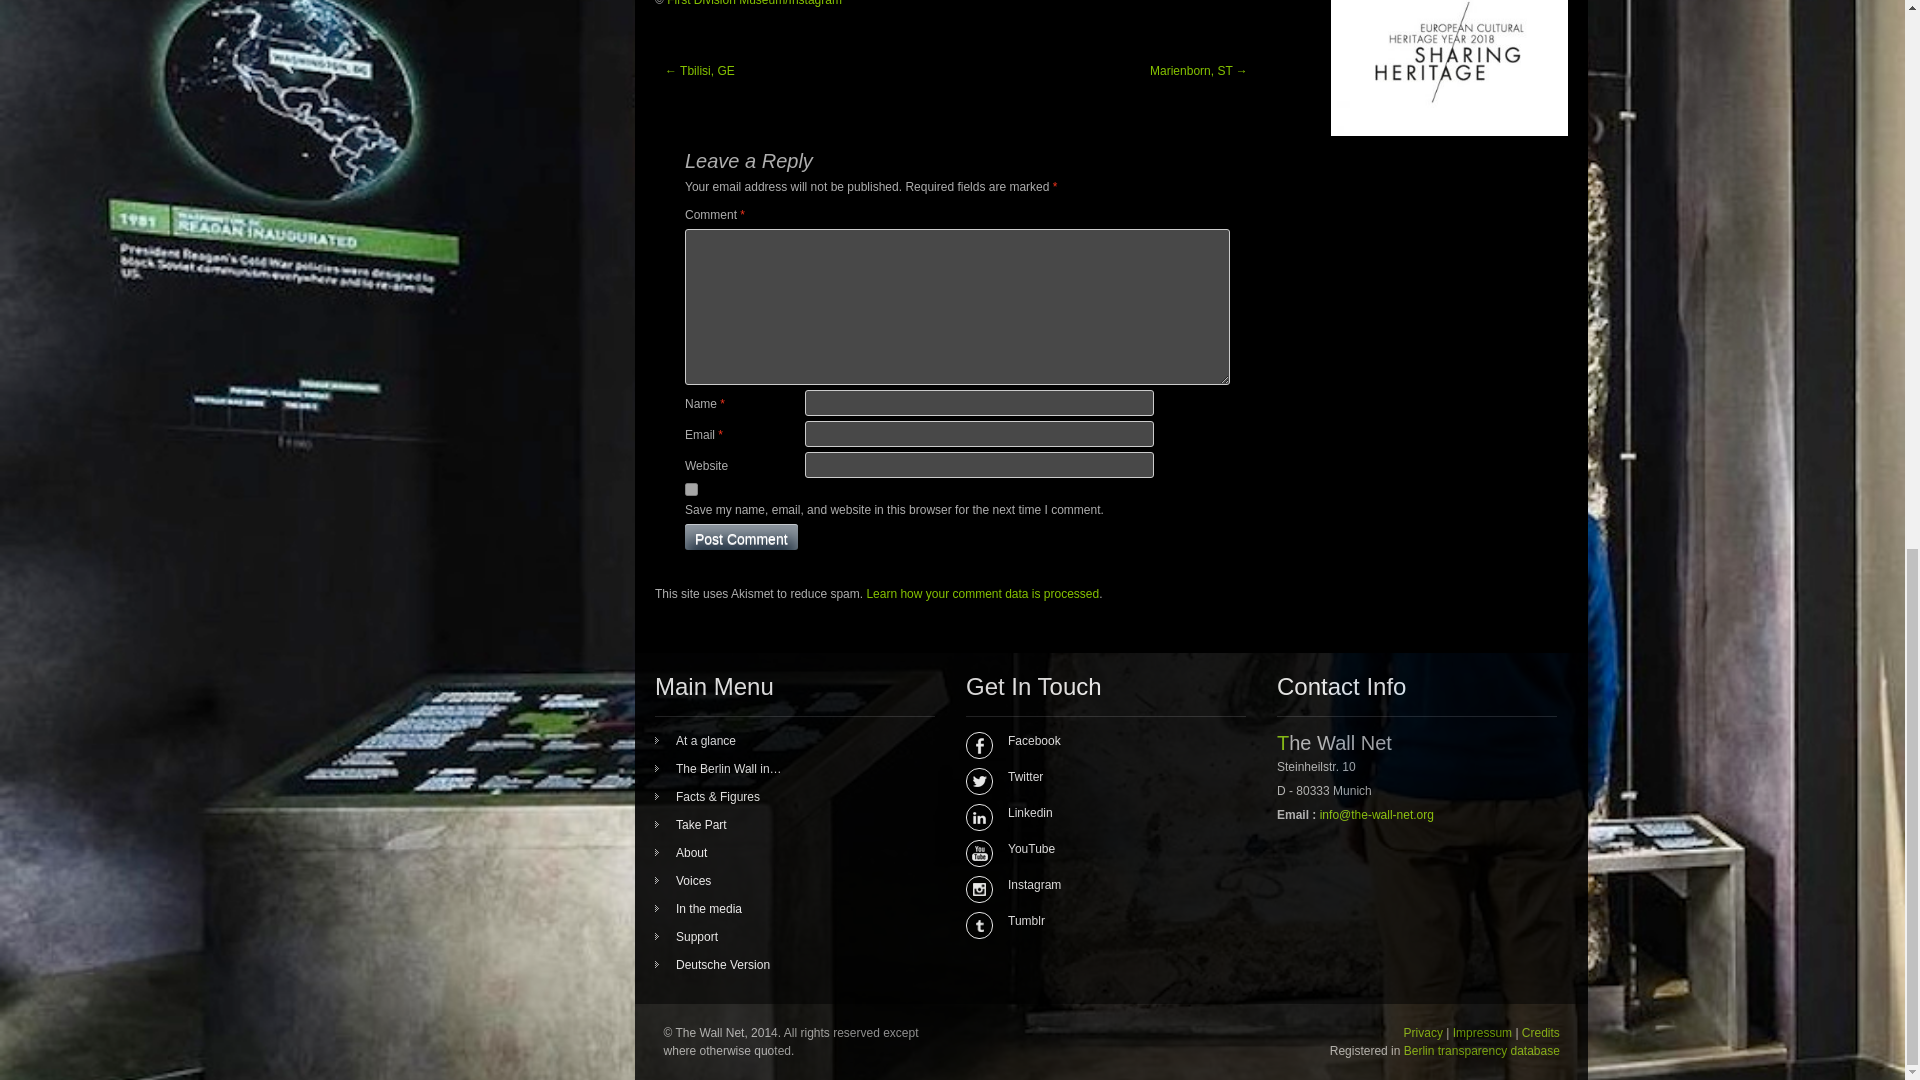 This screenshot has width=1920, height=1080. What do you see at coordinates (1098, 884) in the screenshot?
I see `Instagram` at bounding box center [1098, 884].